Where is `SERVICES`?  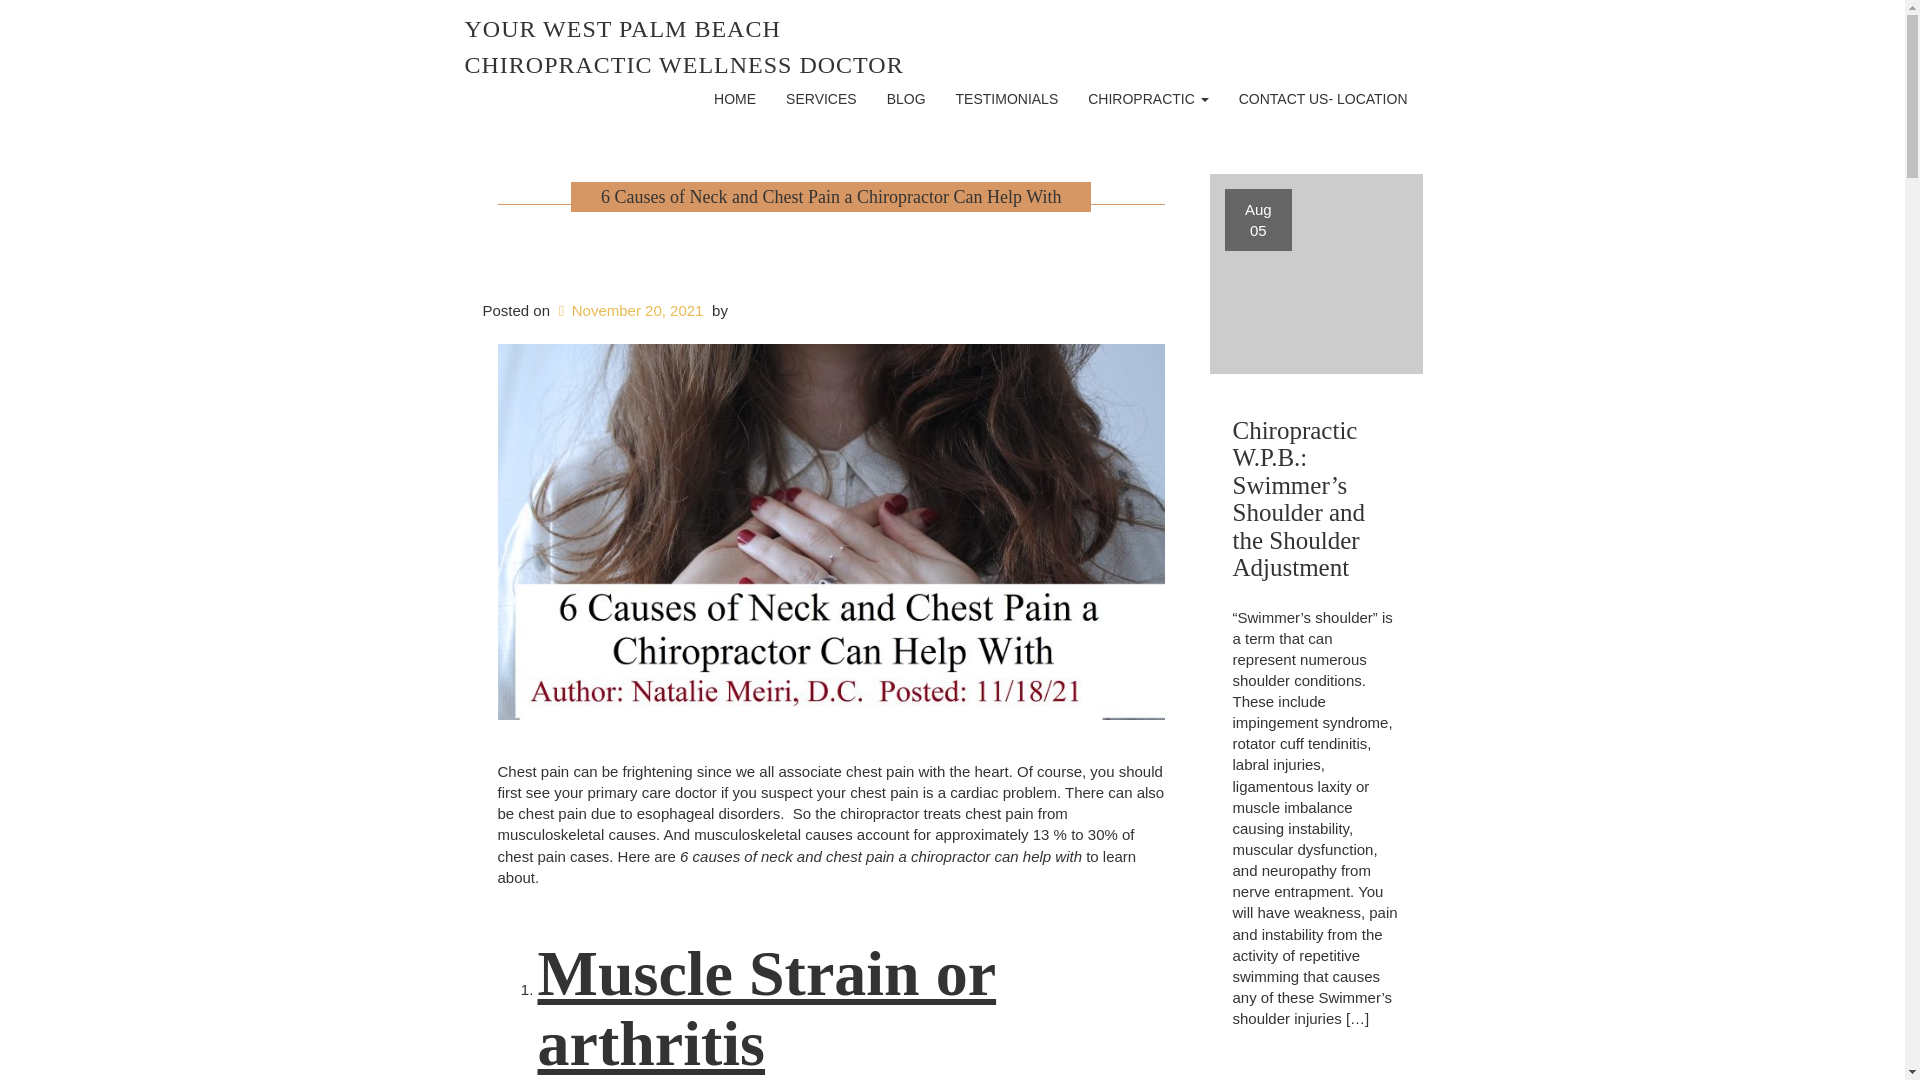
SERVICES is located at coordinates (1148, 99).